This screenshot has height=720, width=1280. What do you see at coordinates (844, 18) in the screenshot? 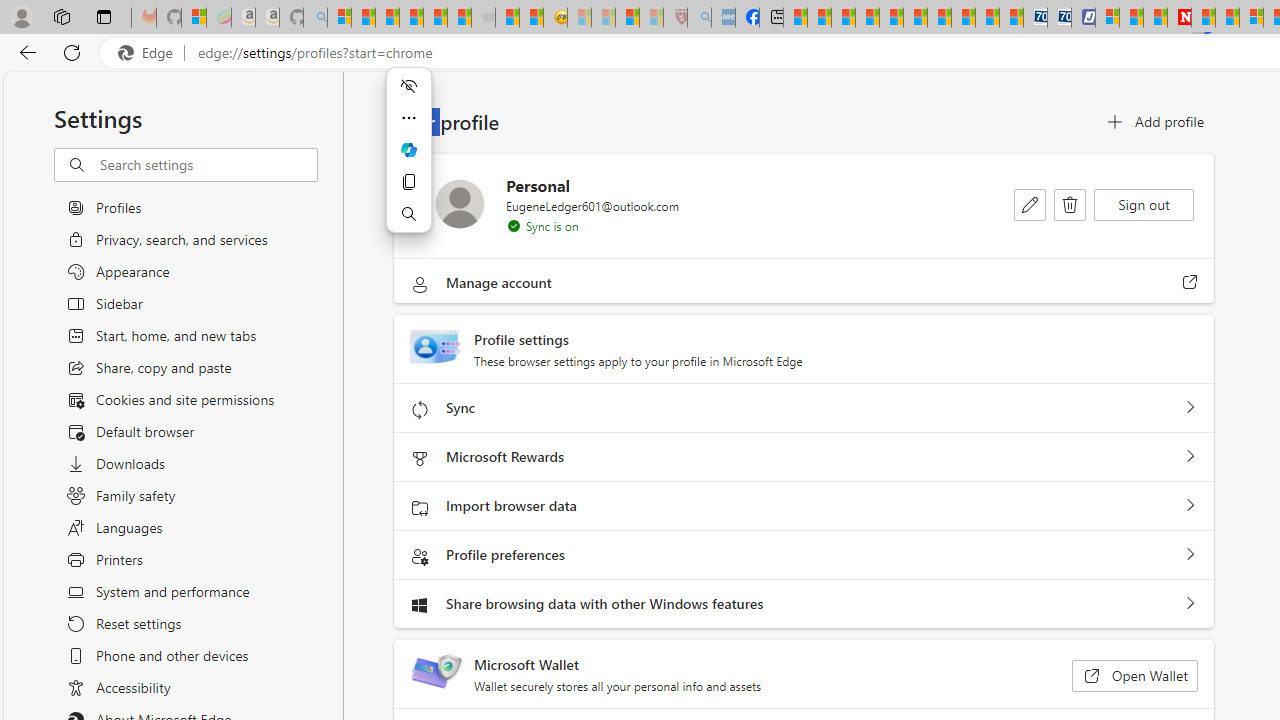
I see `World - MSN` at bounding box center [844, 18].